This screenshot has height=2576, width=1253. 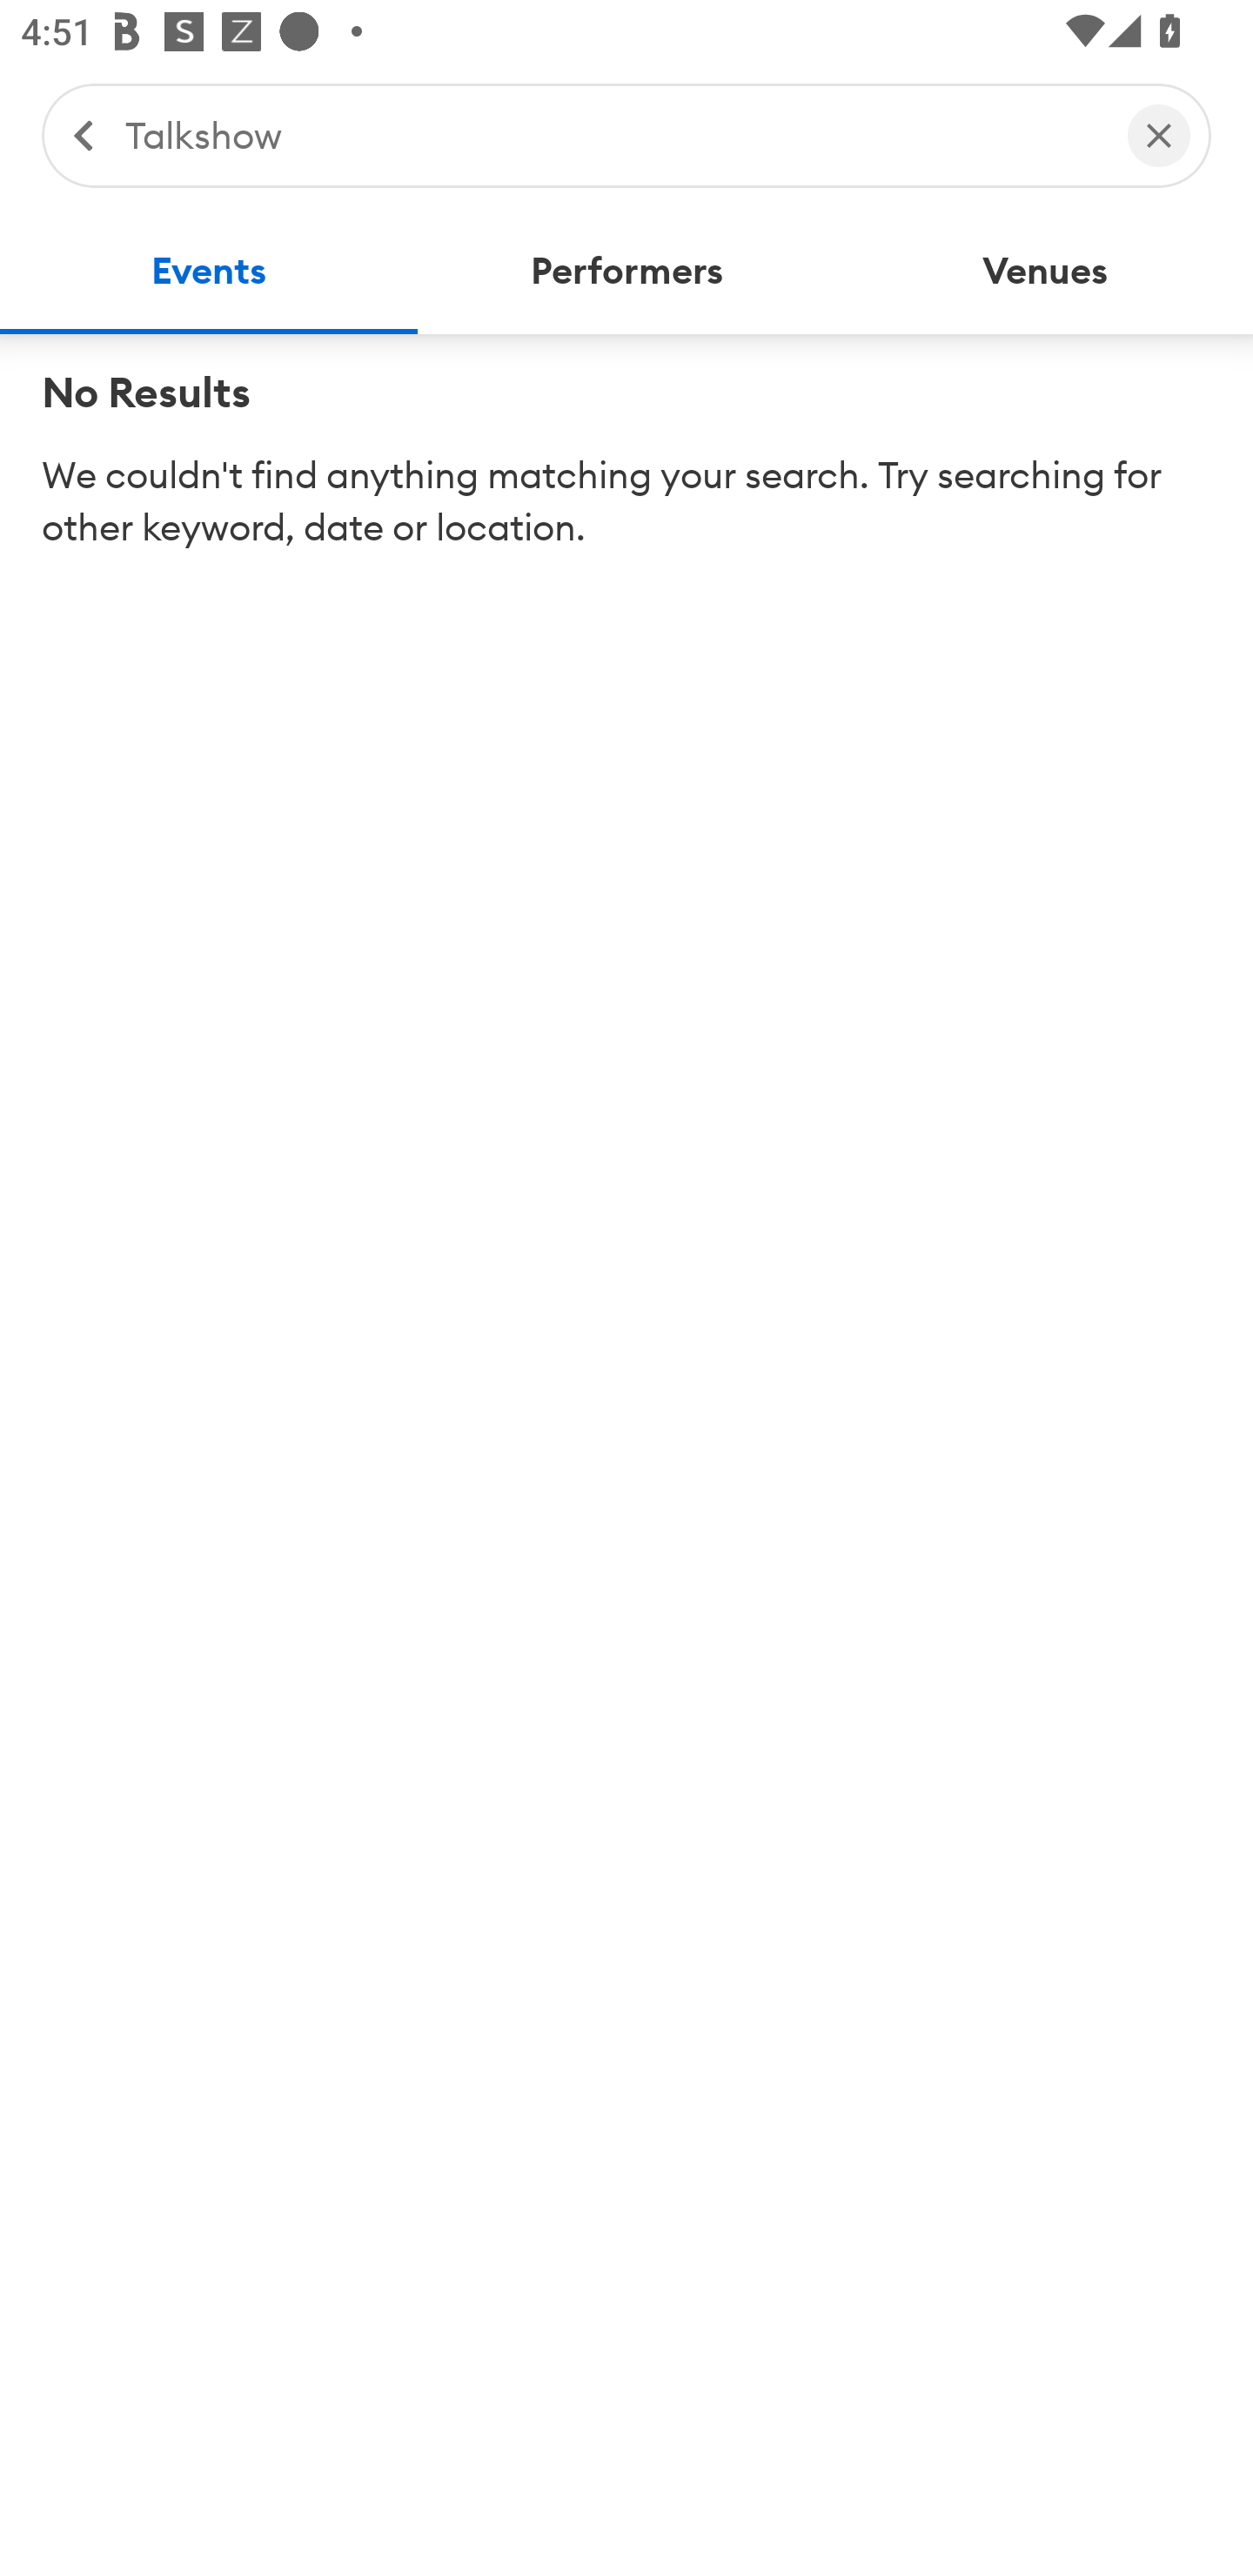 What do you see at coordinates (611, 134) in the screenshot?
I see `Talkshow` at bounding box center [611, 134].